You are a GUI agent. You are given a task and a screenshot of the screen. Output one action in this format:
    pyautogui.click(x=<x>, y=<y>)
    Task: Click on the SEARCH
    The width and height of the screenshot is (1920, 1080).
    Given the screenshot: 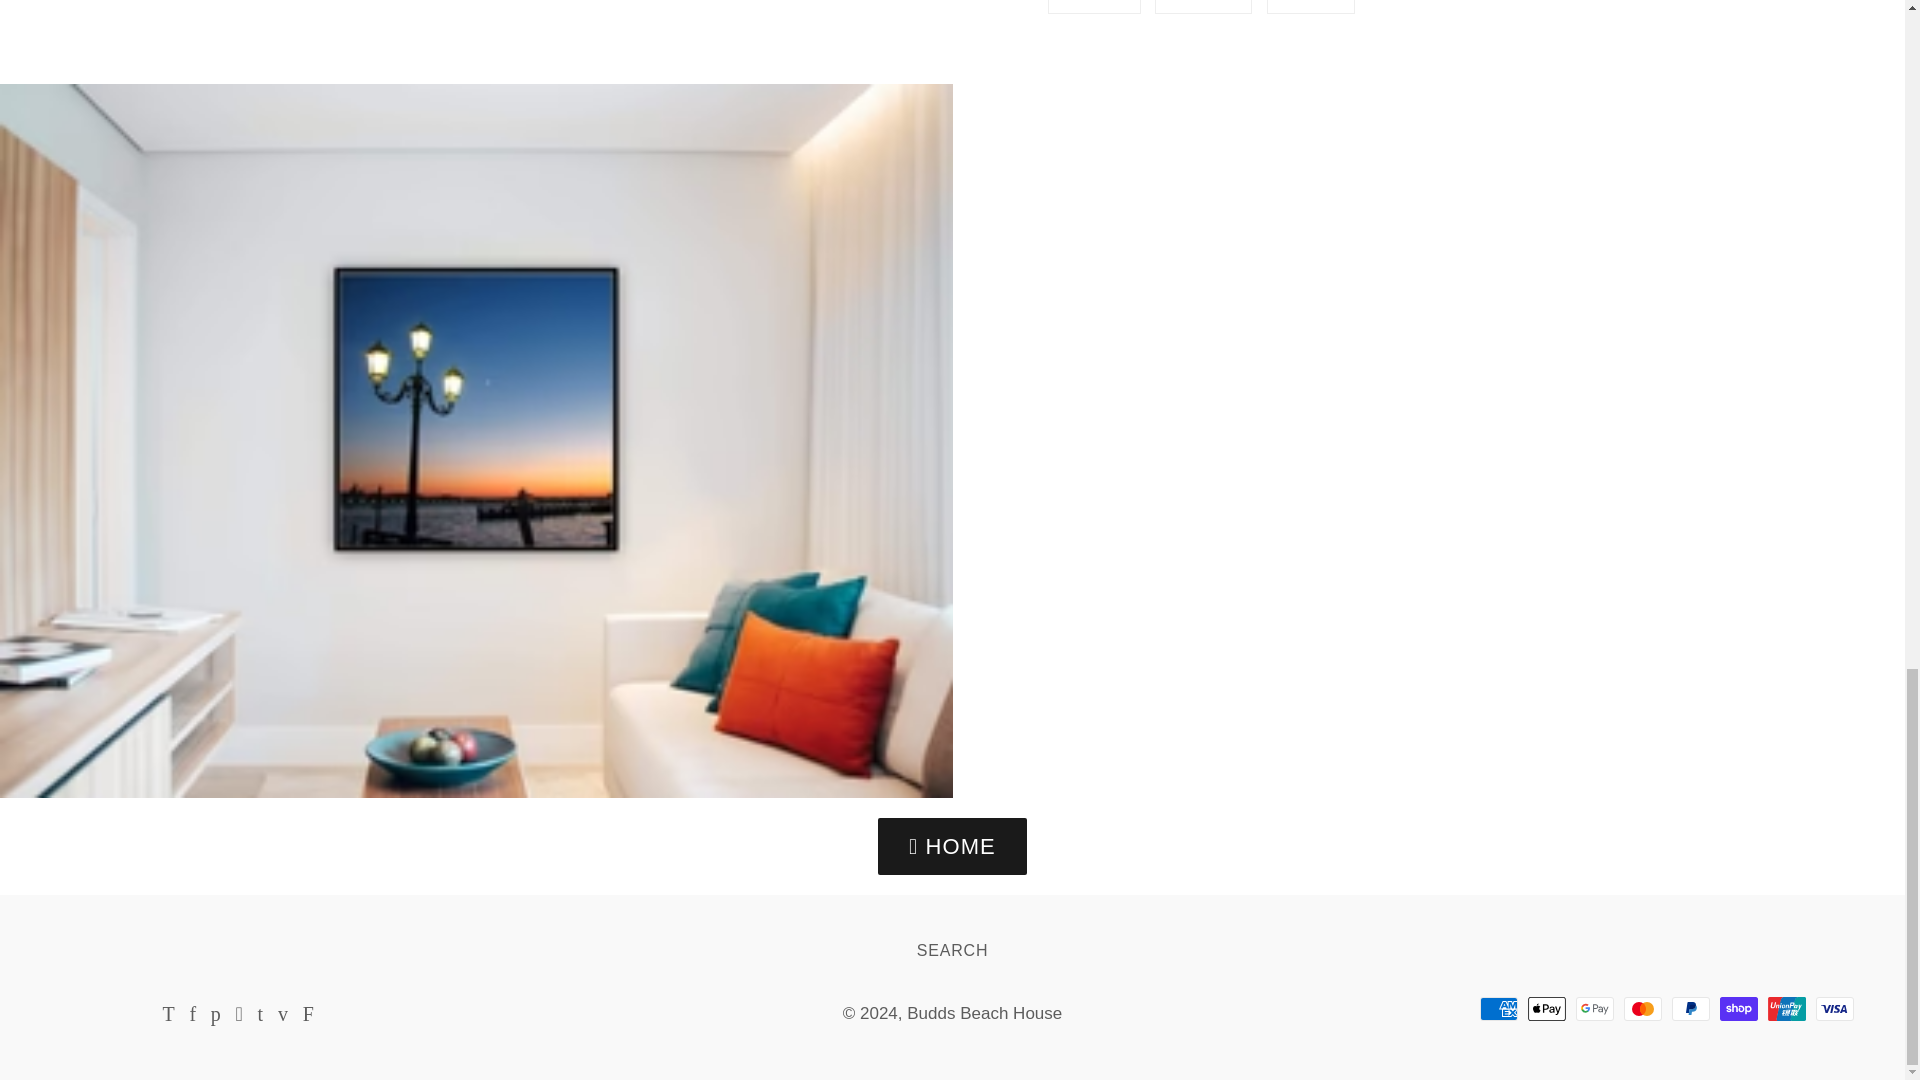 What is the action you would take?
    pyautogui.click(x=1835, y=1008)
    